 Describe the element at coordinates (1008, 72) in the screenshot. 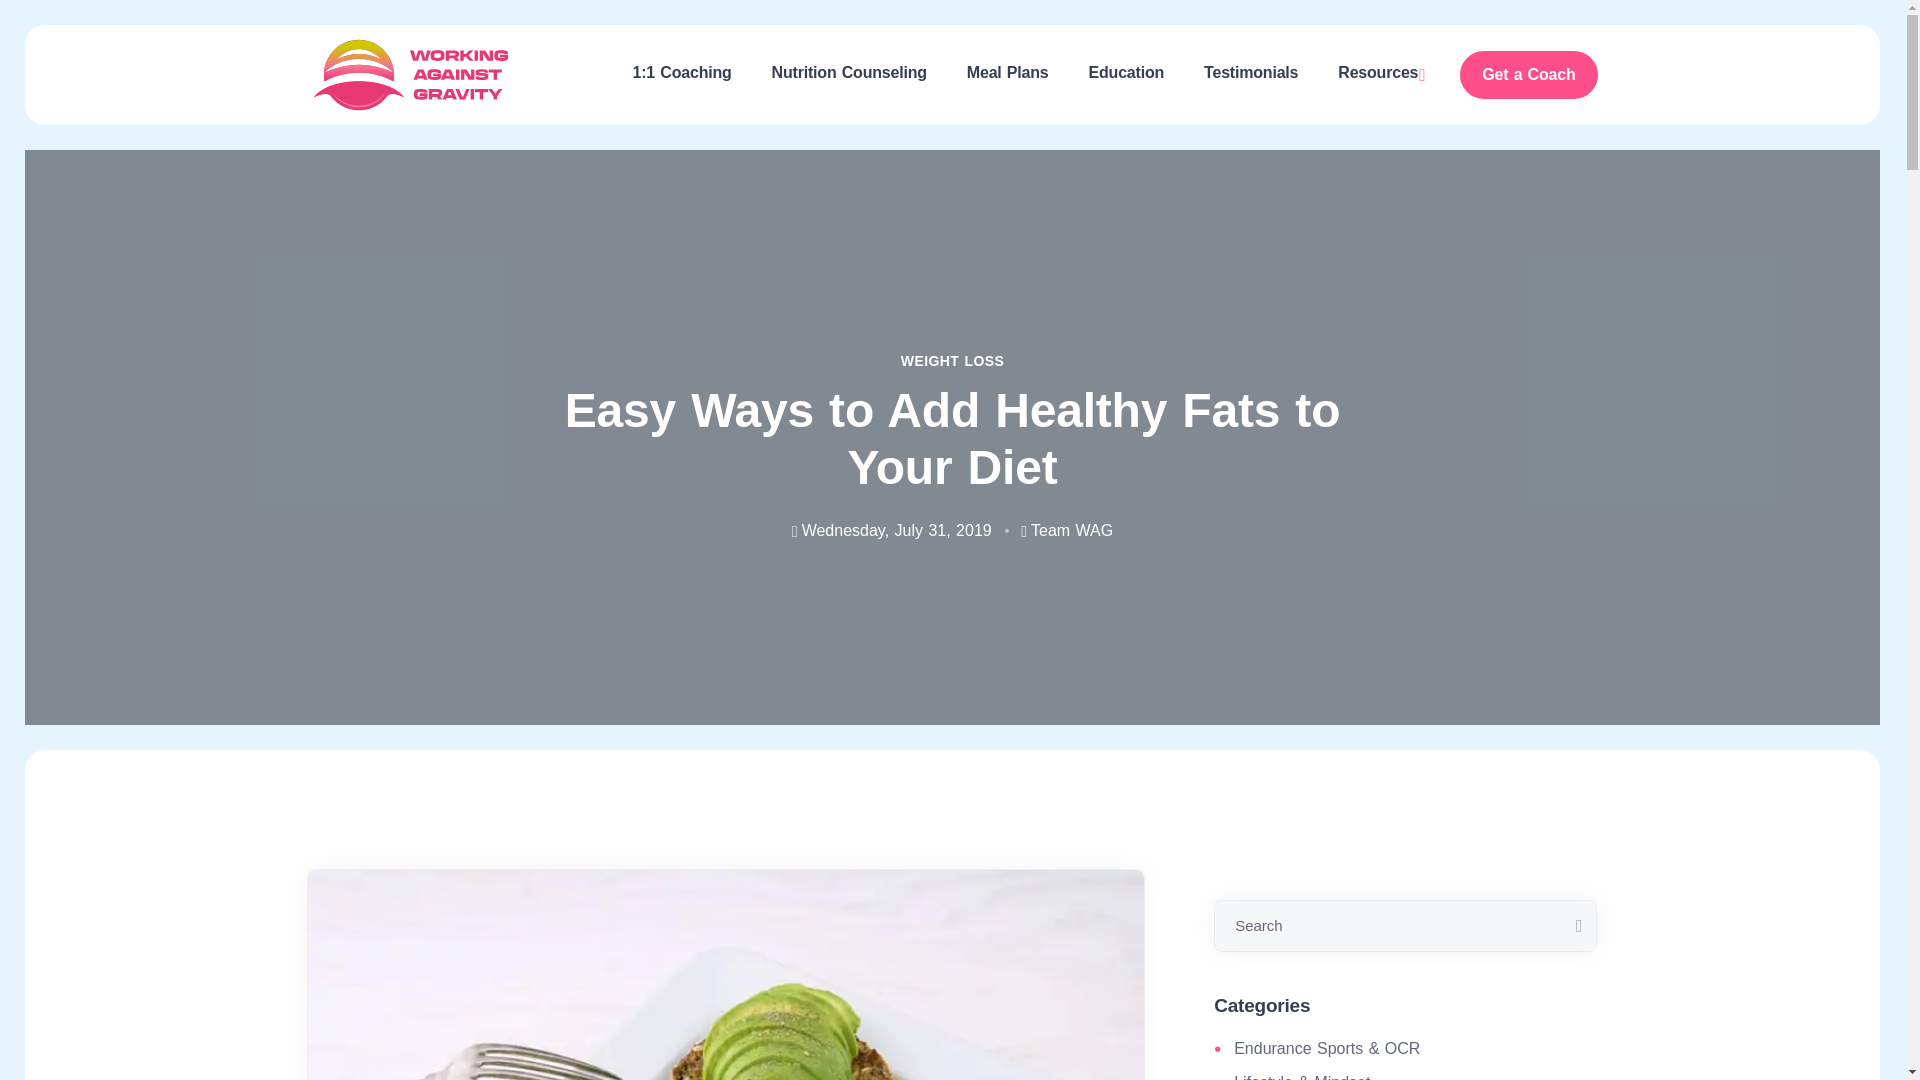

I see `Meal Plans` at that location.